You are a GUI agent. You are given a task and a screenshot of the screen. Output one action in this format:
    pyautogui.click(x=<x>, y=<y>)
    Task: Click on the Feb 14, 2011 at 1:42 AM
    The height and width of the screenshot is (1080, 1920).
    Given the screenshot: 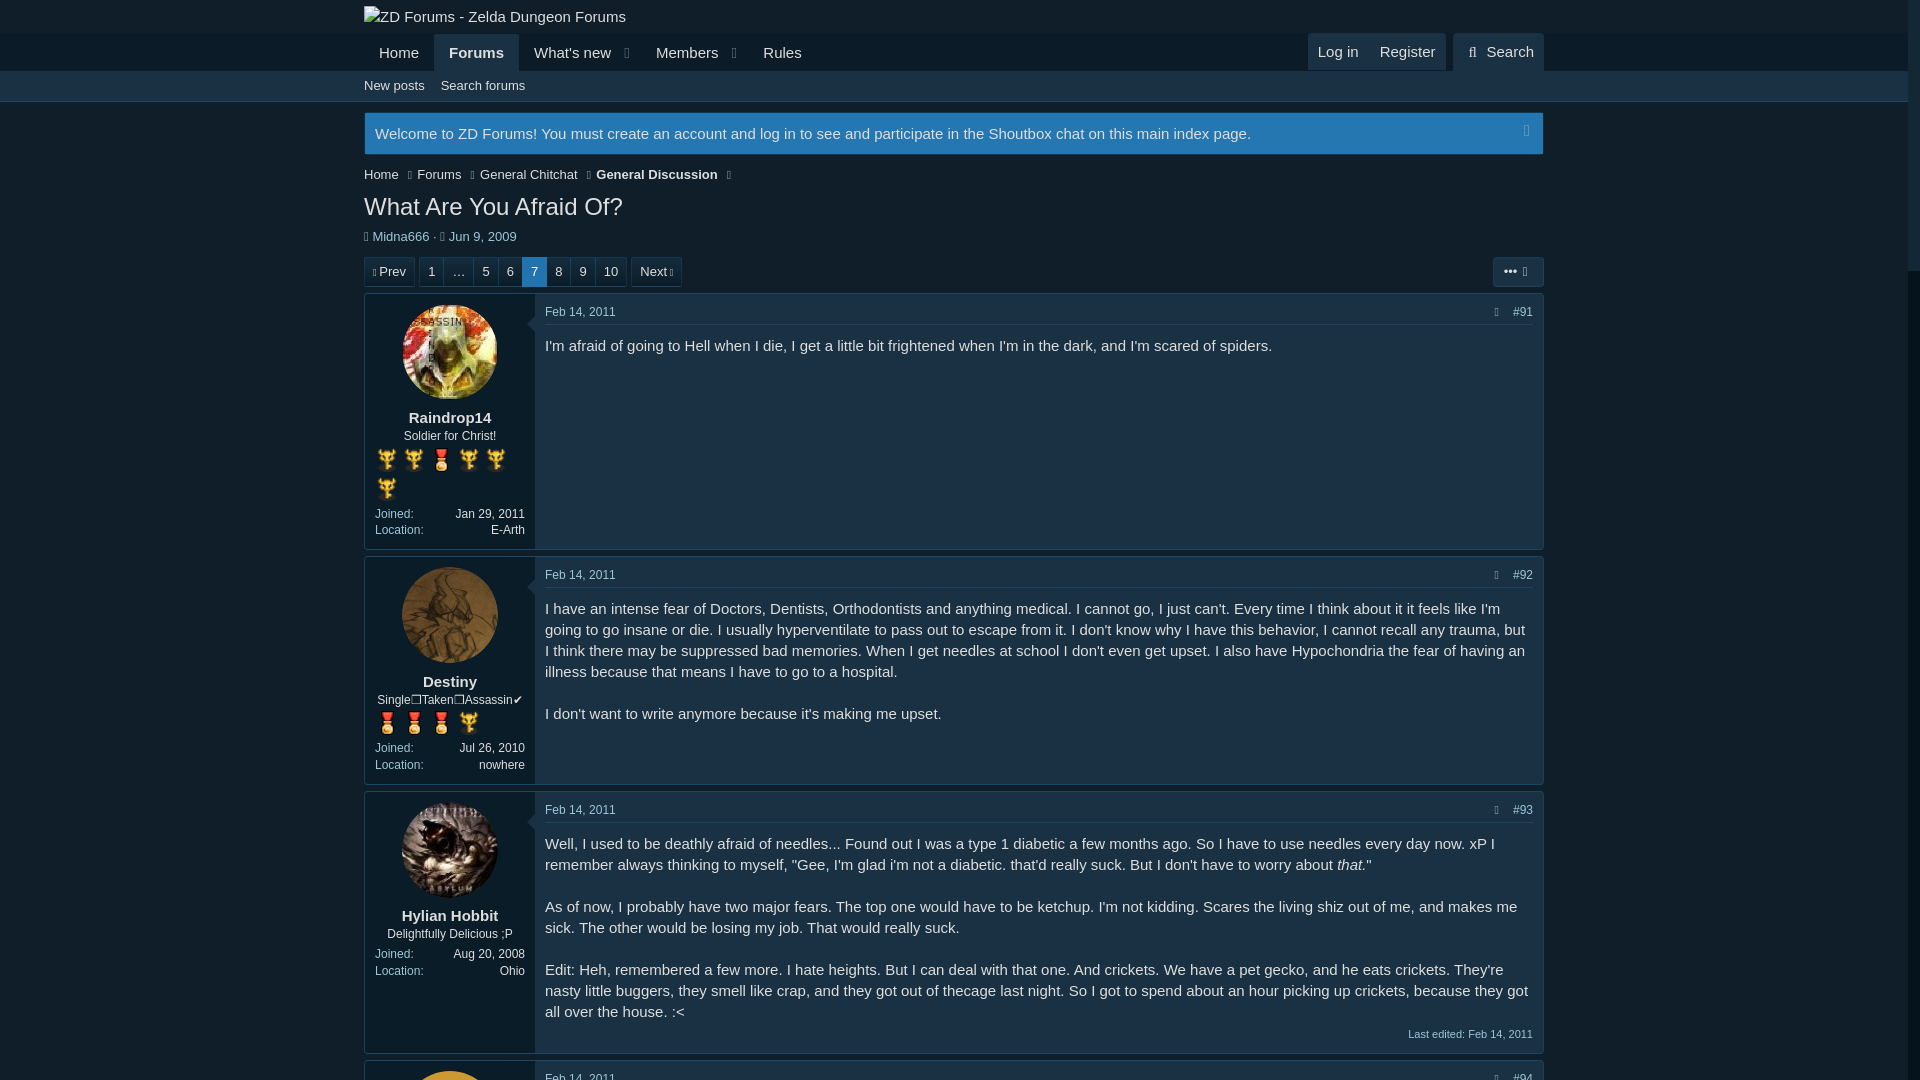 What is the action you would take?
    pyautogui.click(x=580, y=810)
    